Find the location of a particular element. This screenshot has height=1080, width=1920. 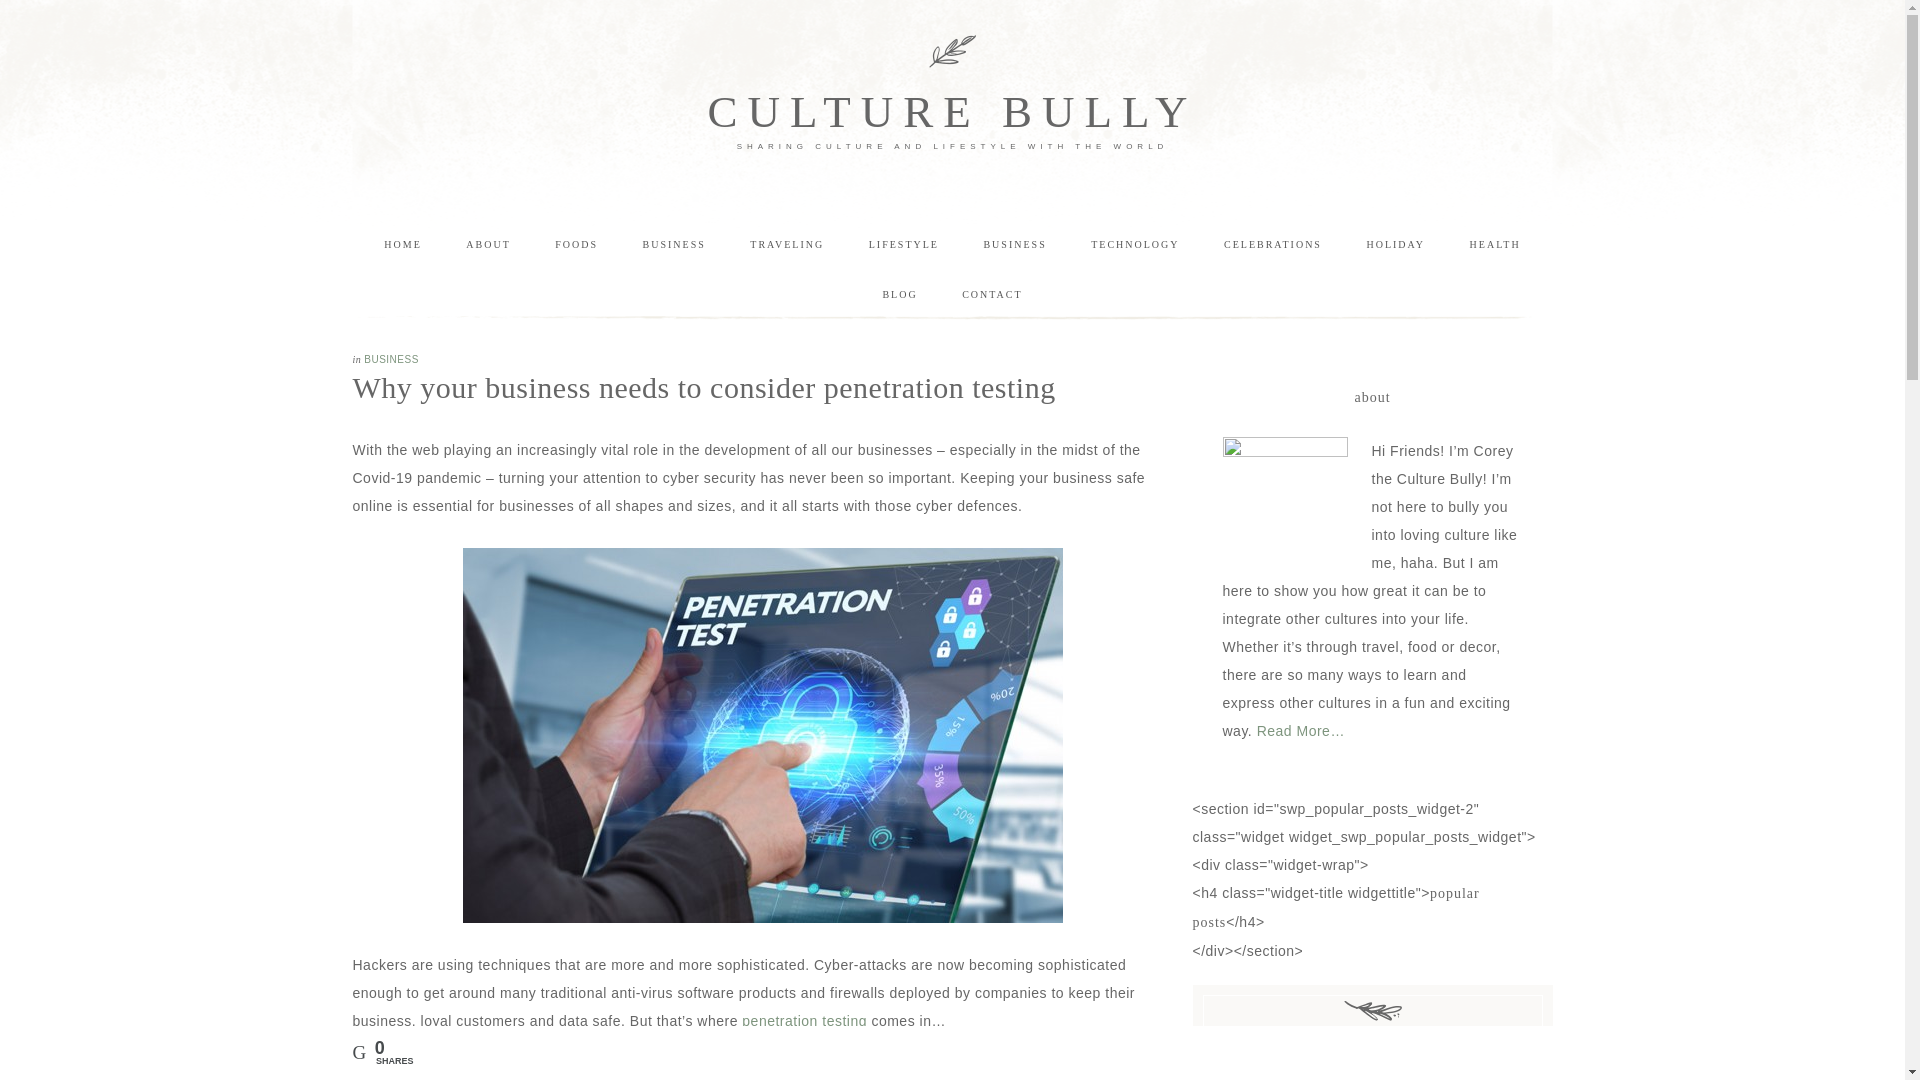

HEALTH is located at coordinates (1495, 245).